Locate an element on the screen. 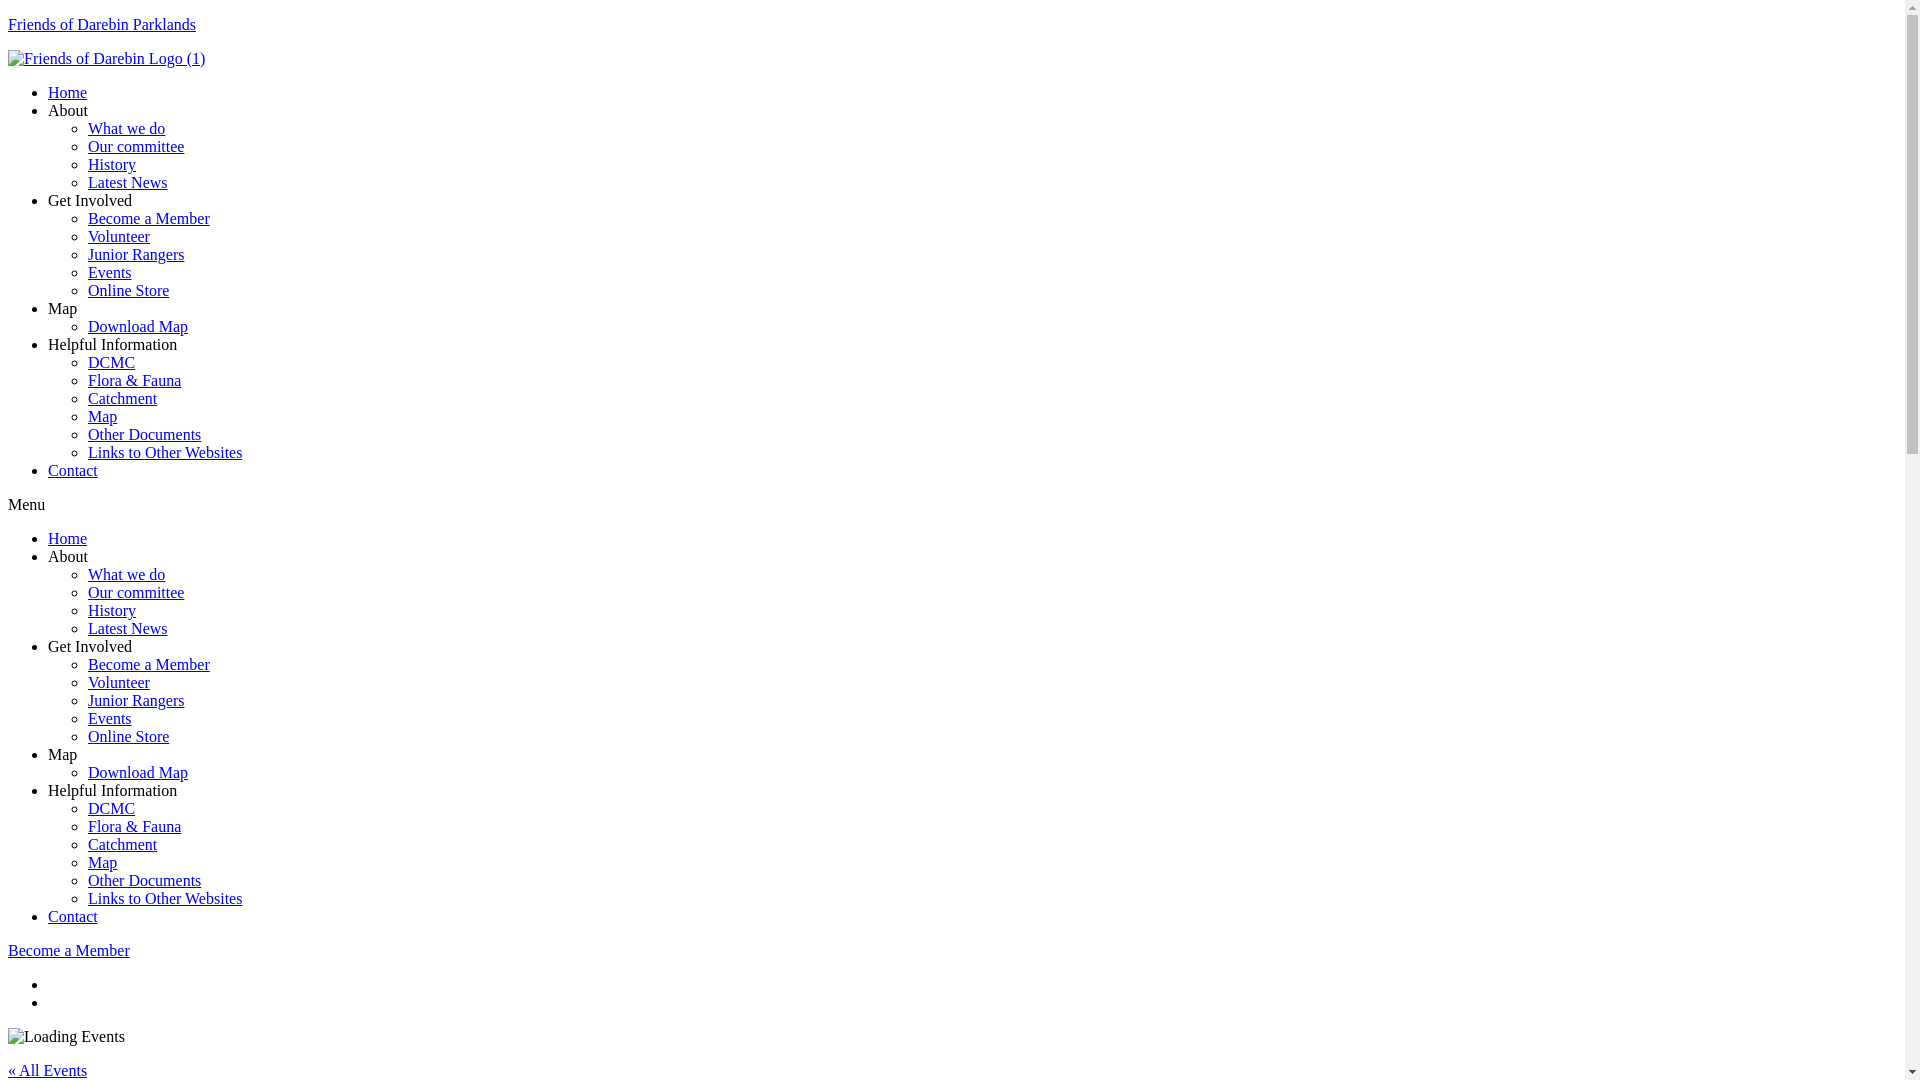  Home is located at coordinates (68, 538).